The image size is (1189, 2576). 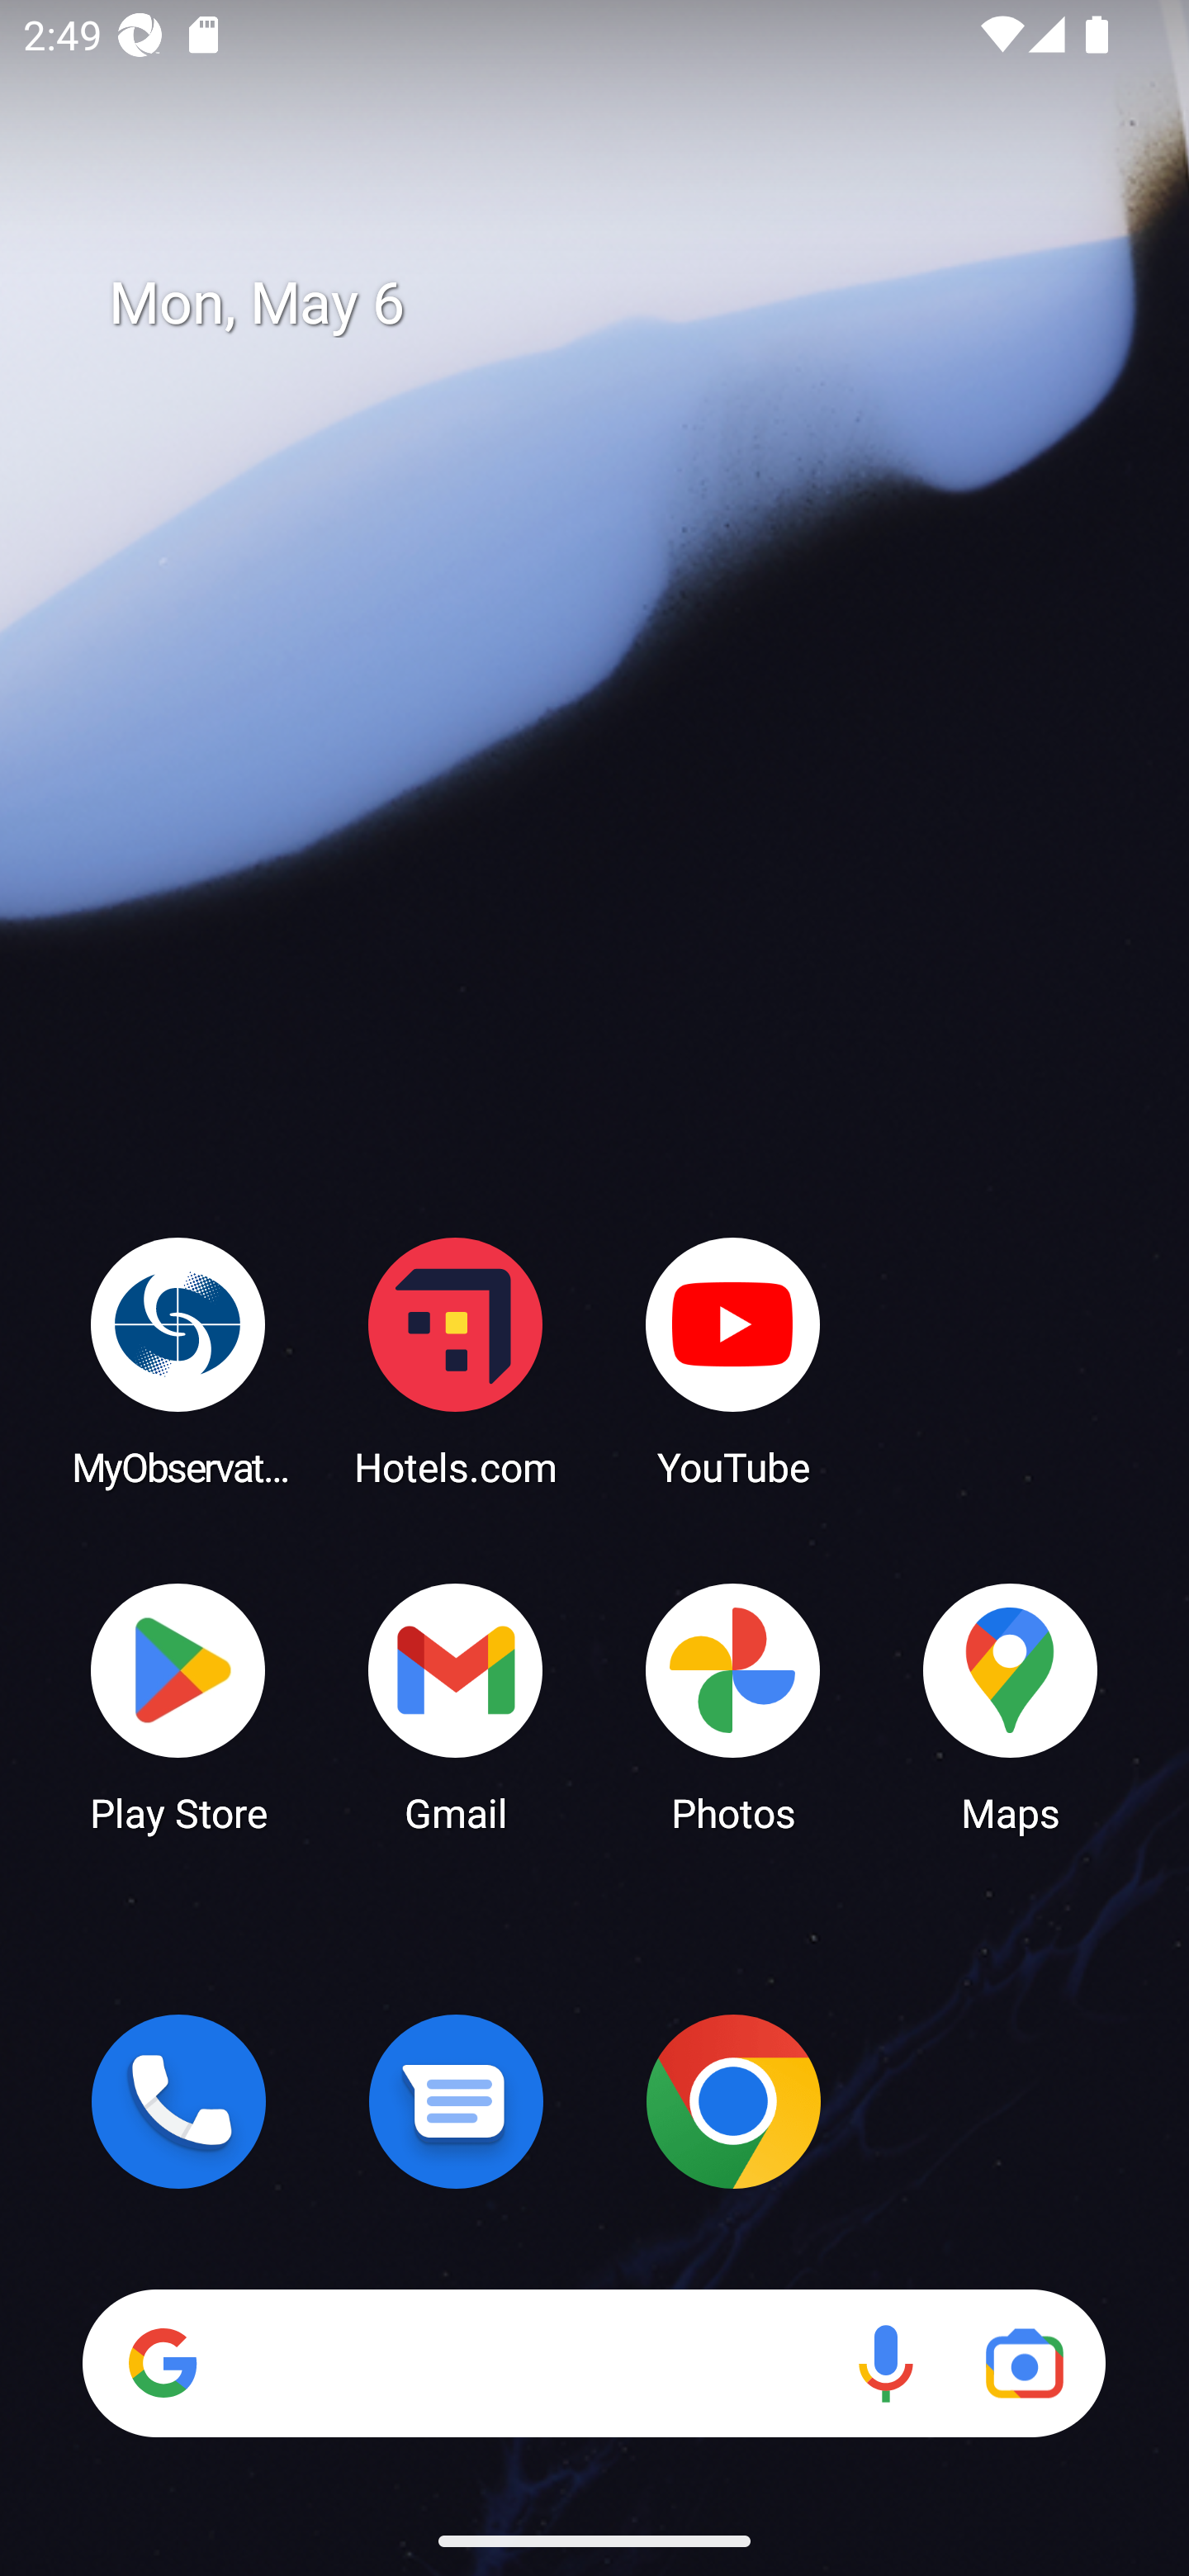 What do you see at coordinates (456, 2101) in the screenshot?
I see `Messages` at bounding box center [456, 2101].